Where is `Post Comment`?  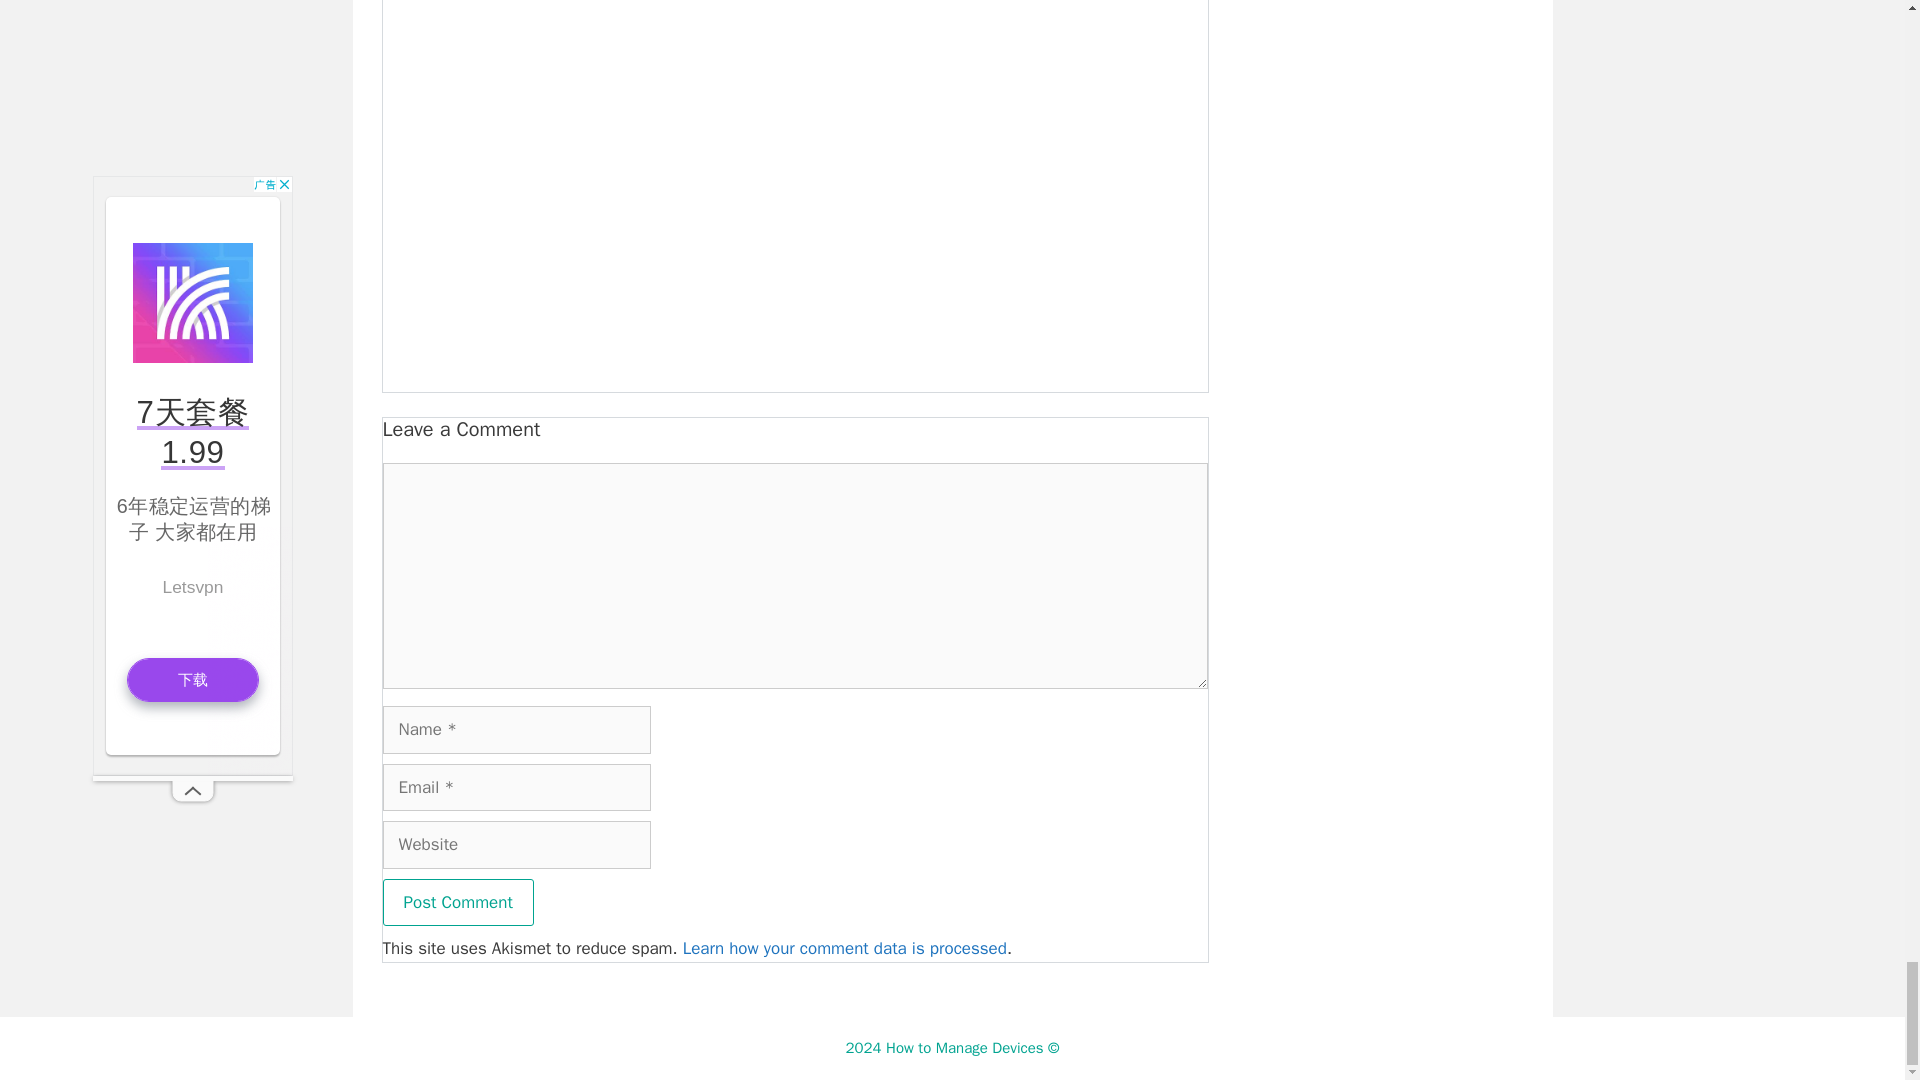 Post Comment is located at coordinates (458, 902).